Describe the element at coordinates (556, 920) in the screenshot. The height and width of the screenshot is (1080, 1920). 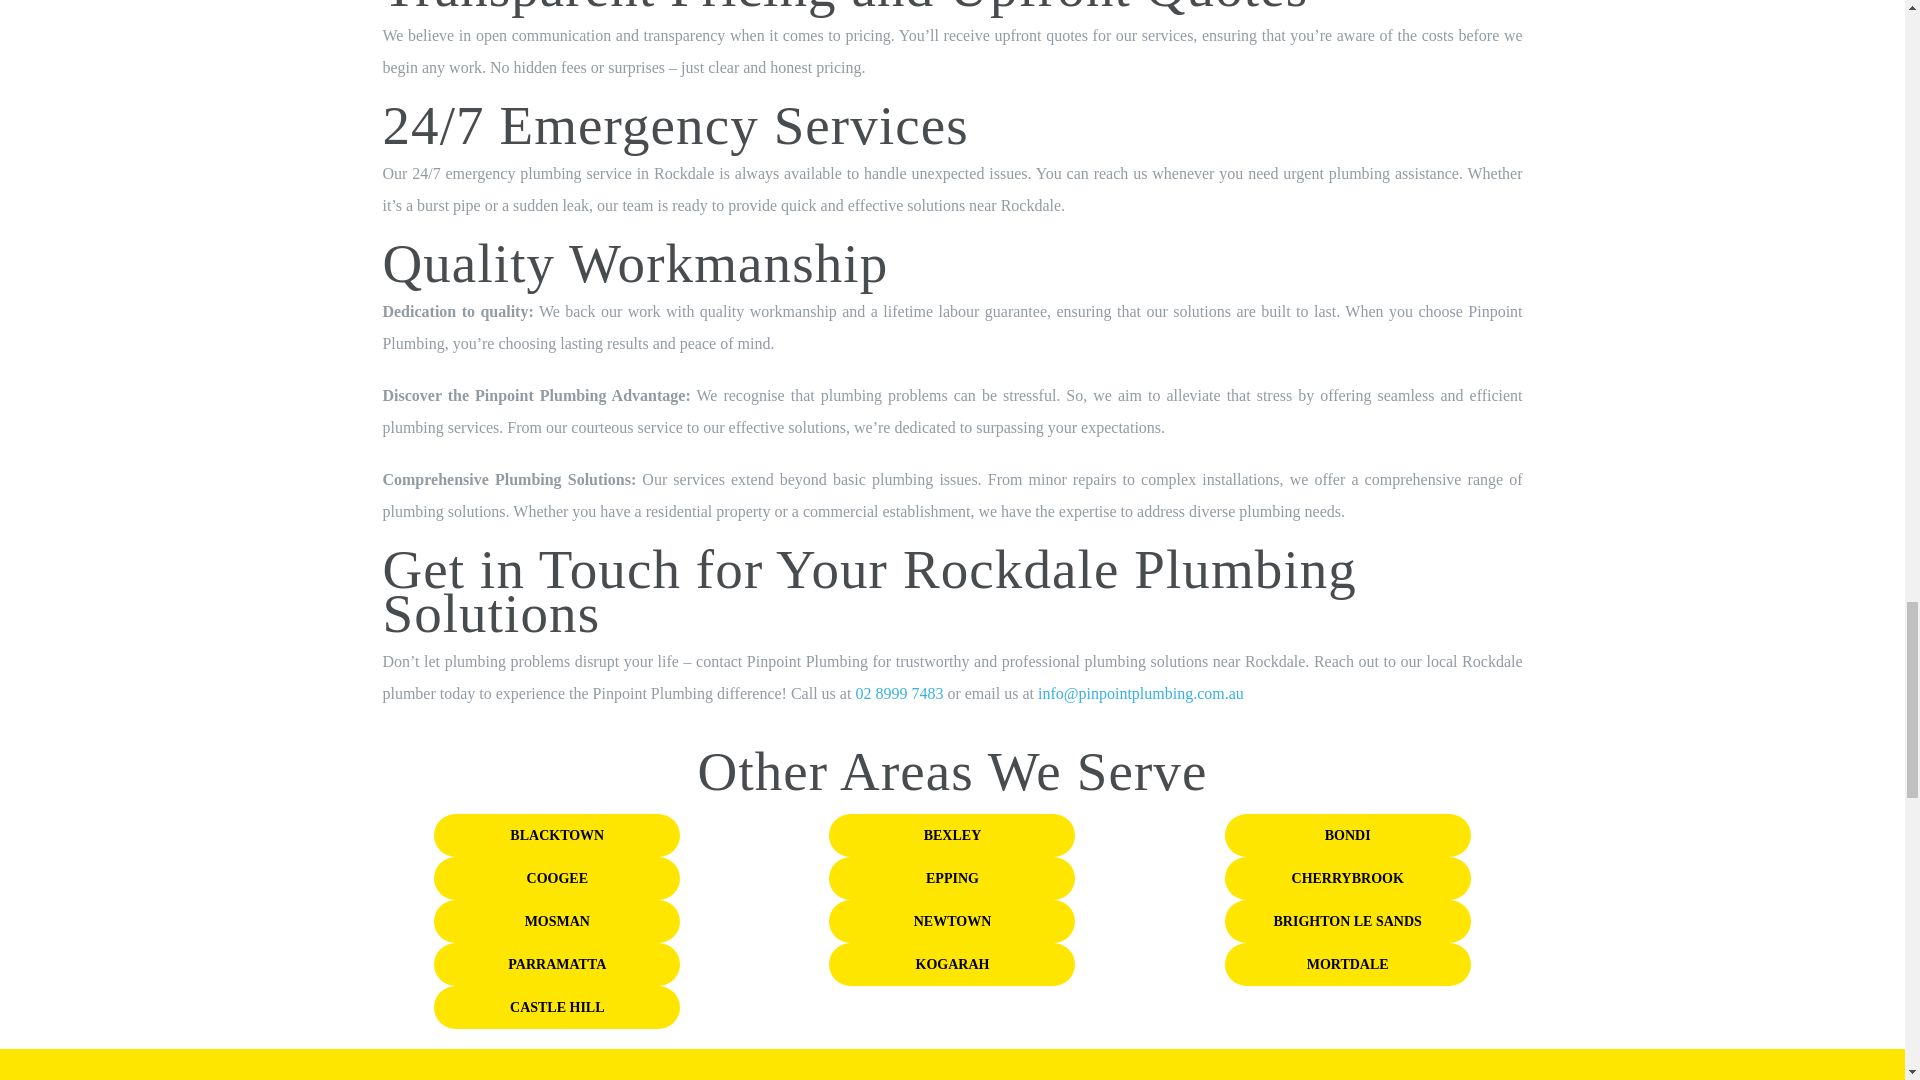
I see `MOSMAN` at that location.